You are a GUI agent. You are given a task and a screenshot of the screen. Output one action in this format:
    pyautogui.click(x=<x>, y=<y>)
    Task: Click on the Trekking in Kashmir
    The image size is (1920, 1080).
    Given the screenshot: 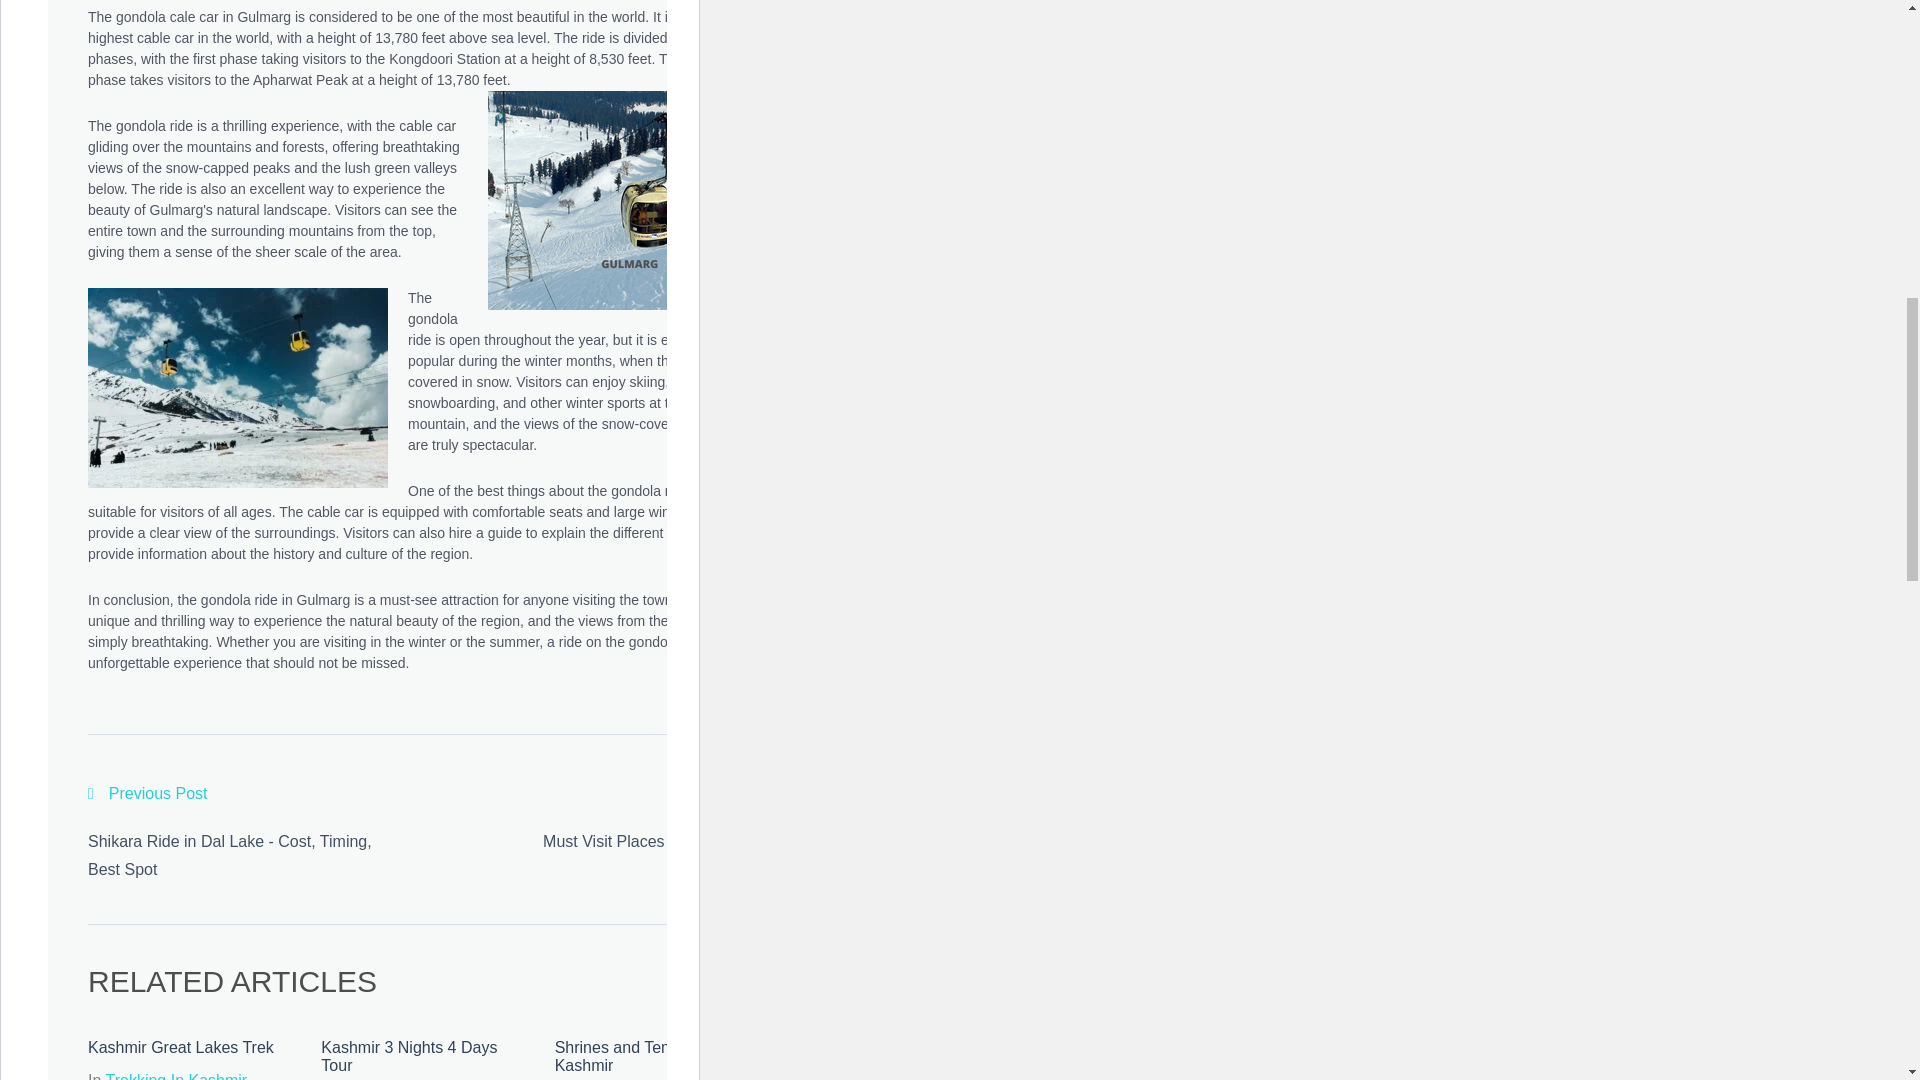 What is the action you would take?
    pyautogui.click(x=176, y=1076)
    